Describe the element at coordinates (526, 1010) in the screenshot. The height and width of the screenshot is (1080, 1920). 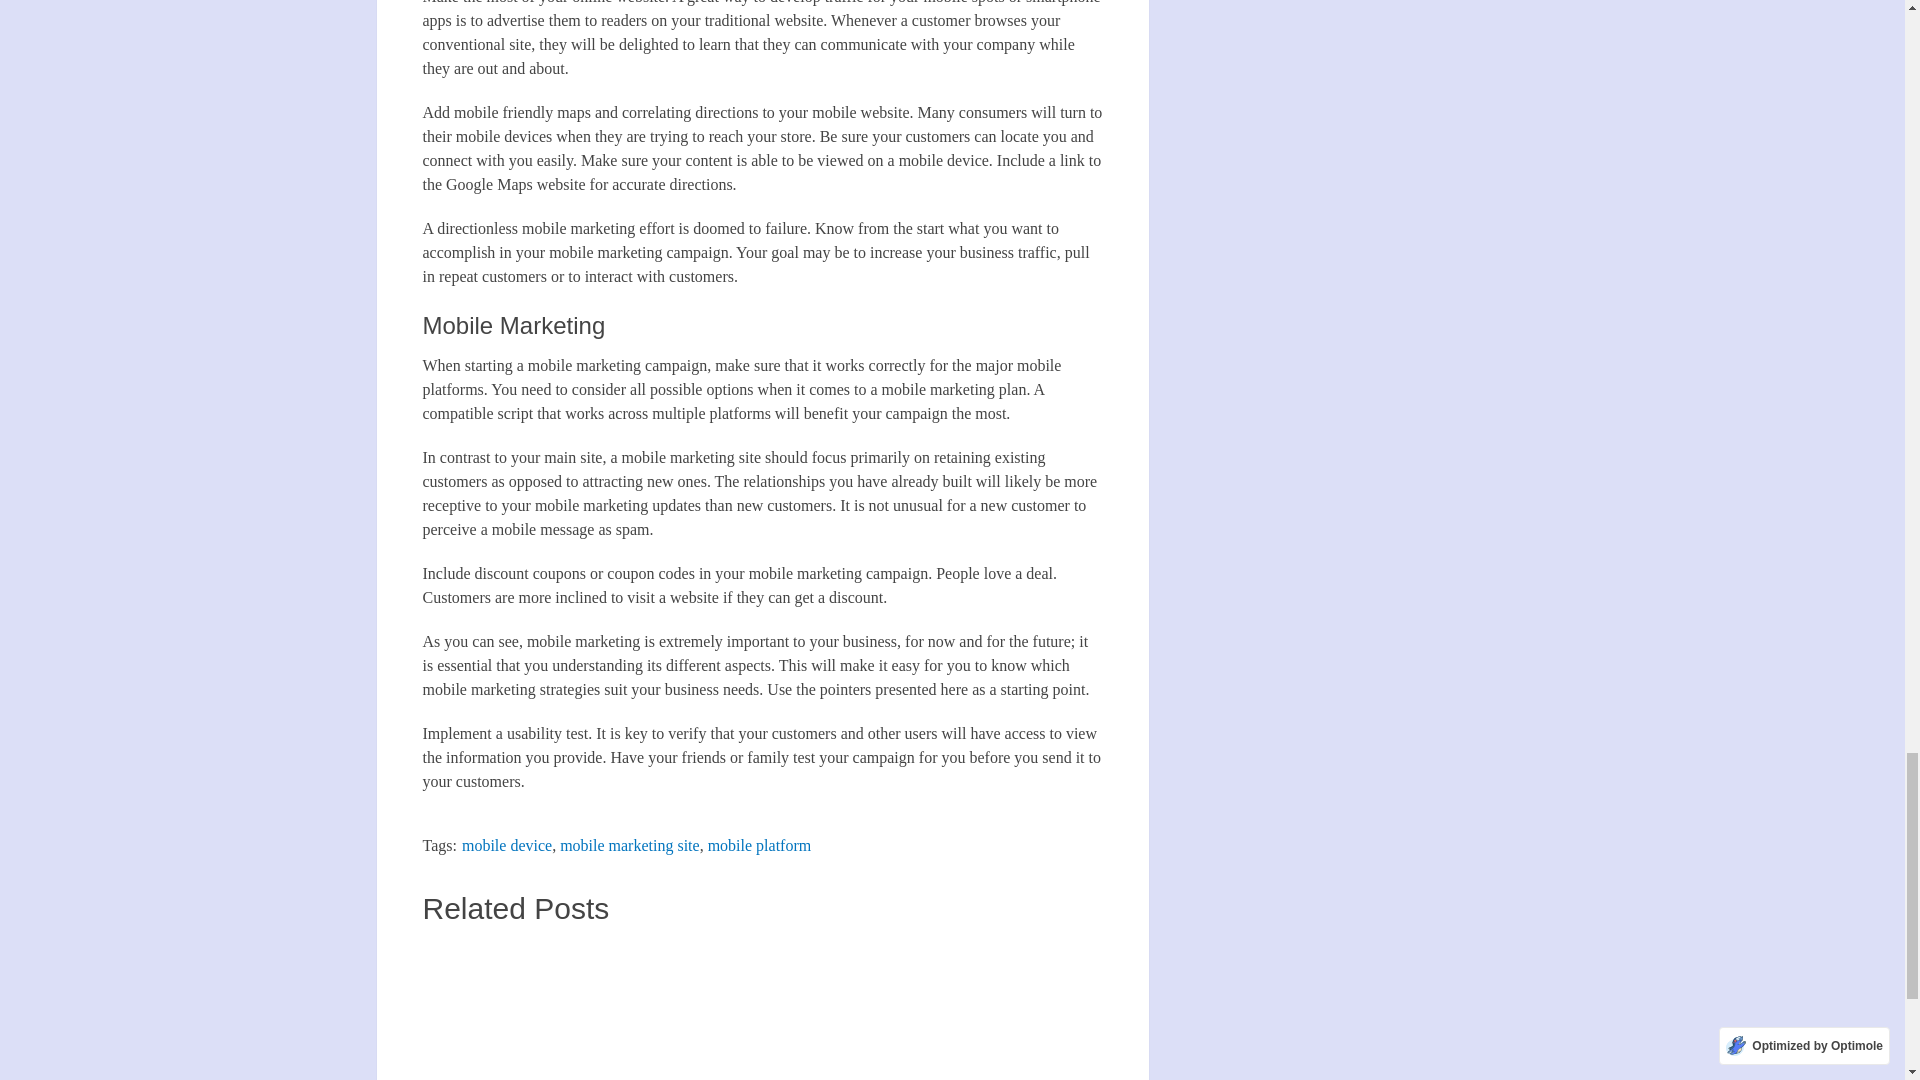
I see `Use Social Media Marketing To Get To The Top!` at that location.